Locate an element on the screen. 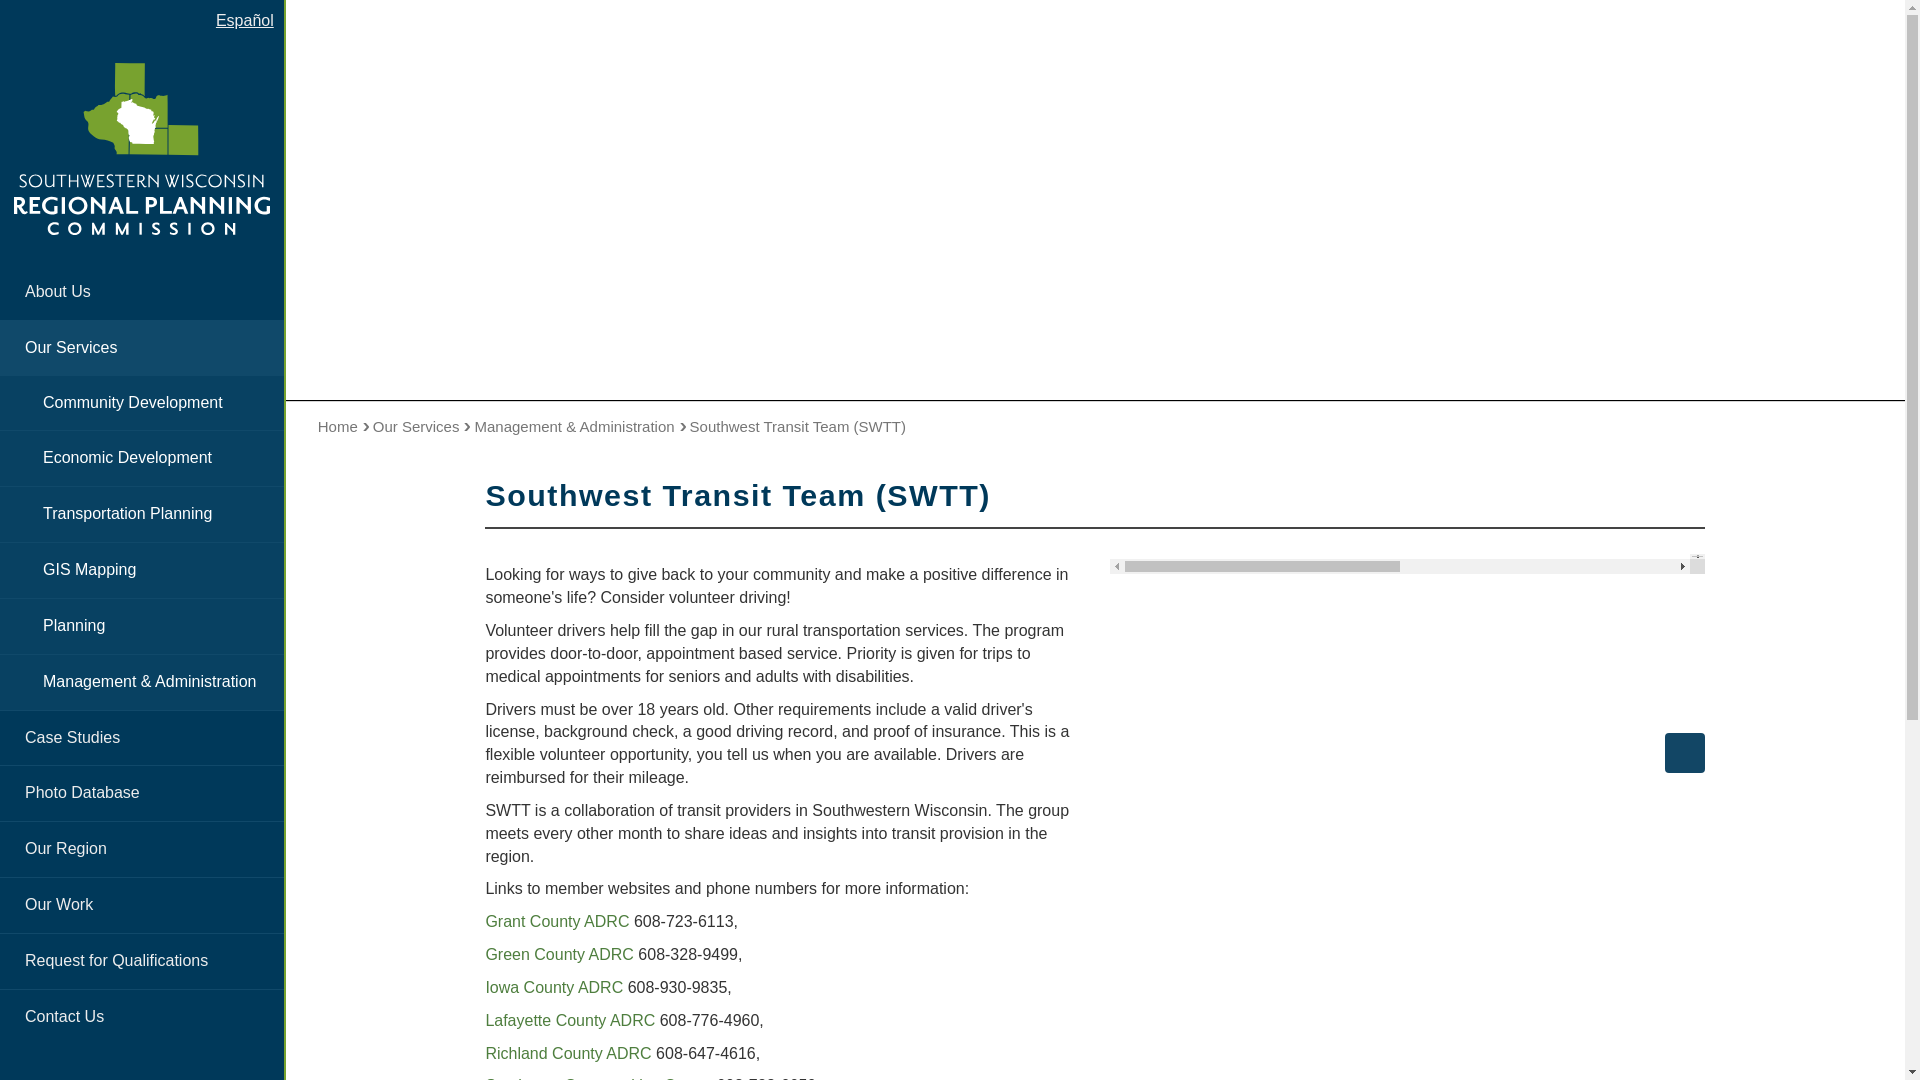 This screenshot has width=1920, height=1080. About Us is located at coordinates (142, 292).